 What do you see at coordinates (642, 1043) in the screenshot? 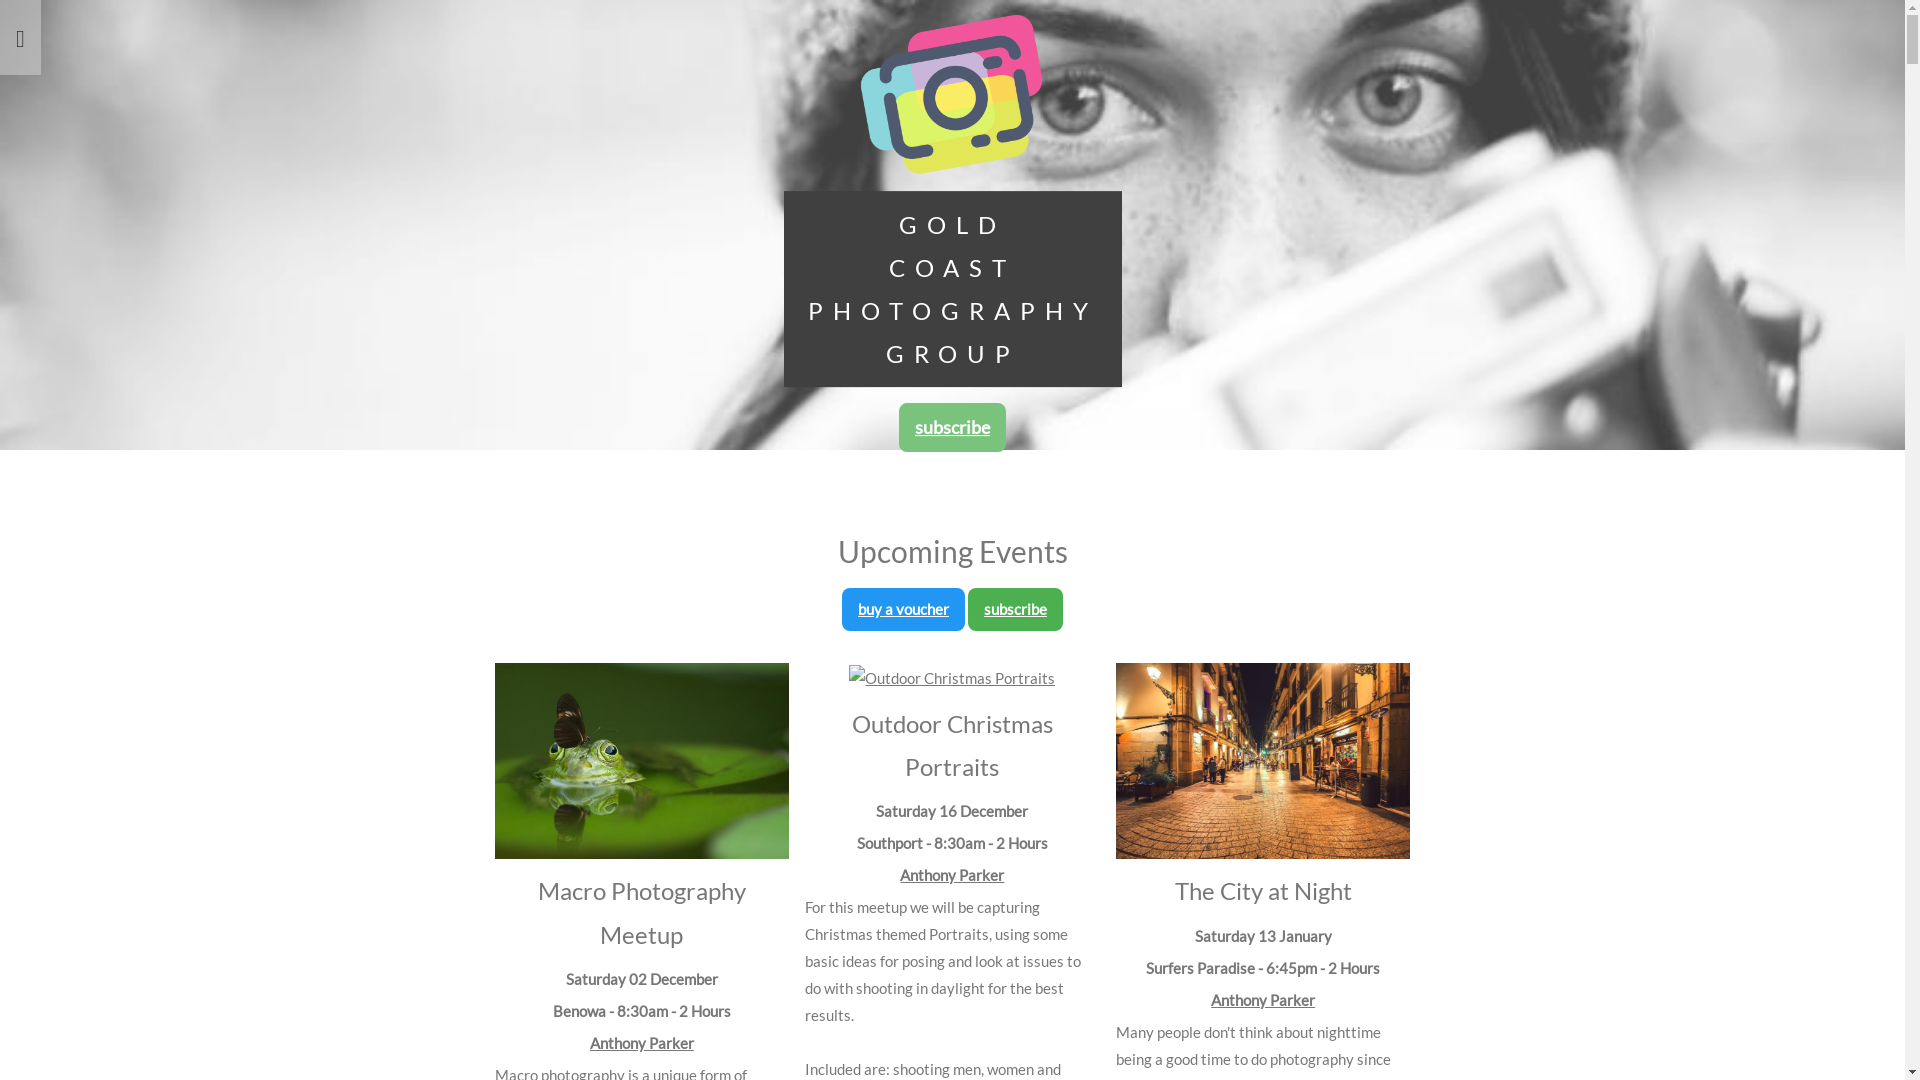
I see `Anthony Parker` at bounding box center [642, 1043].